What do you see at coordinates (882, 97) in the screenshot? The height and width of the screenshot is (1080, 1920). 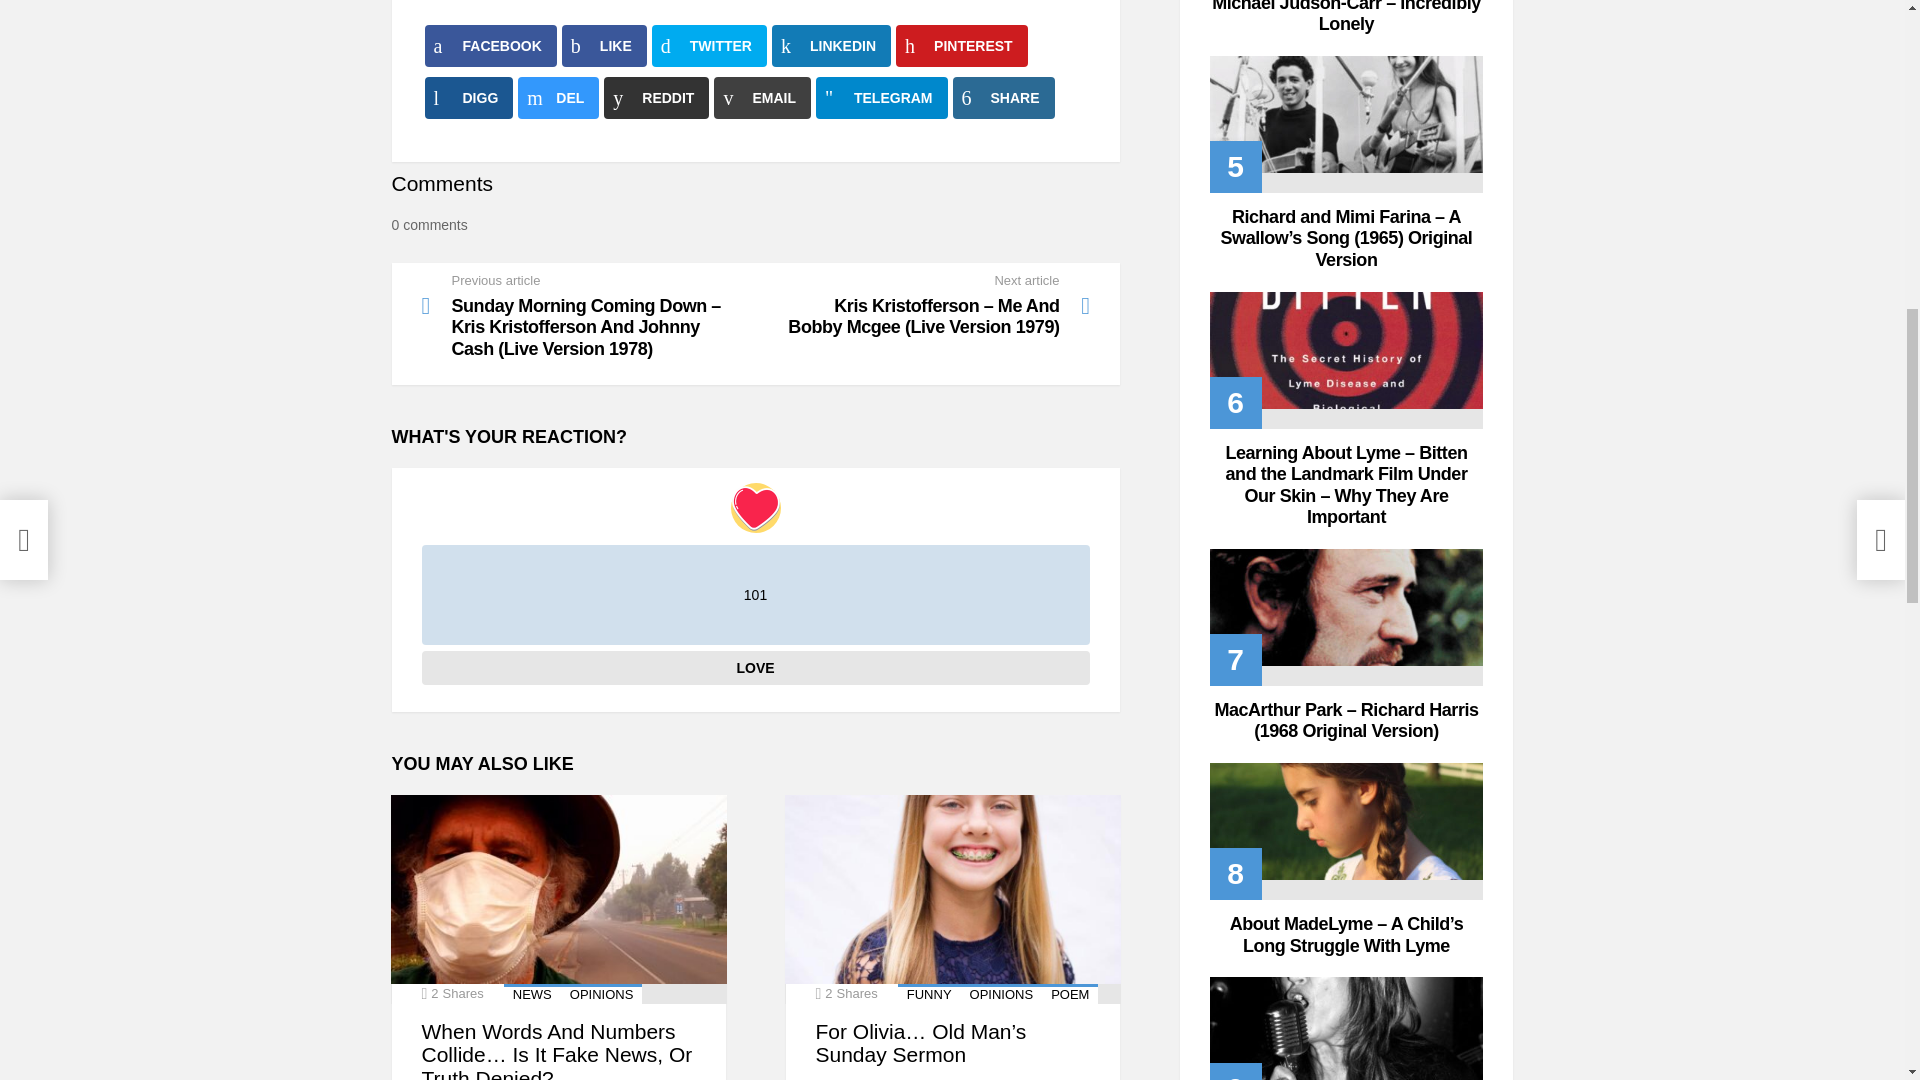 I see `Share on Telegram` at bounding box center [882, 97].